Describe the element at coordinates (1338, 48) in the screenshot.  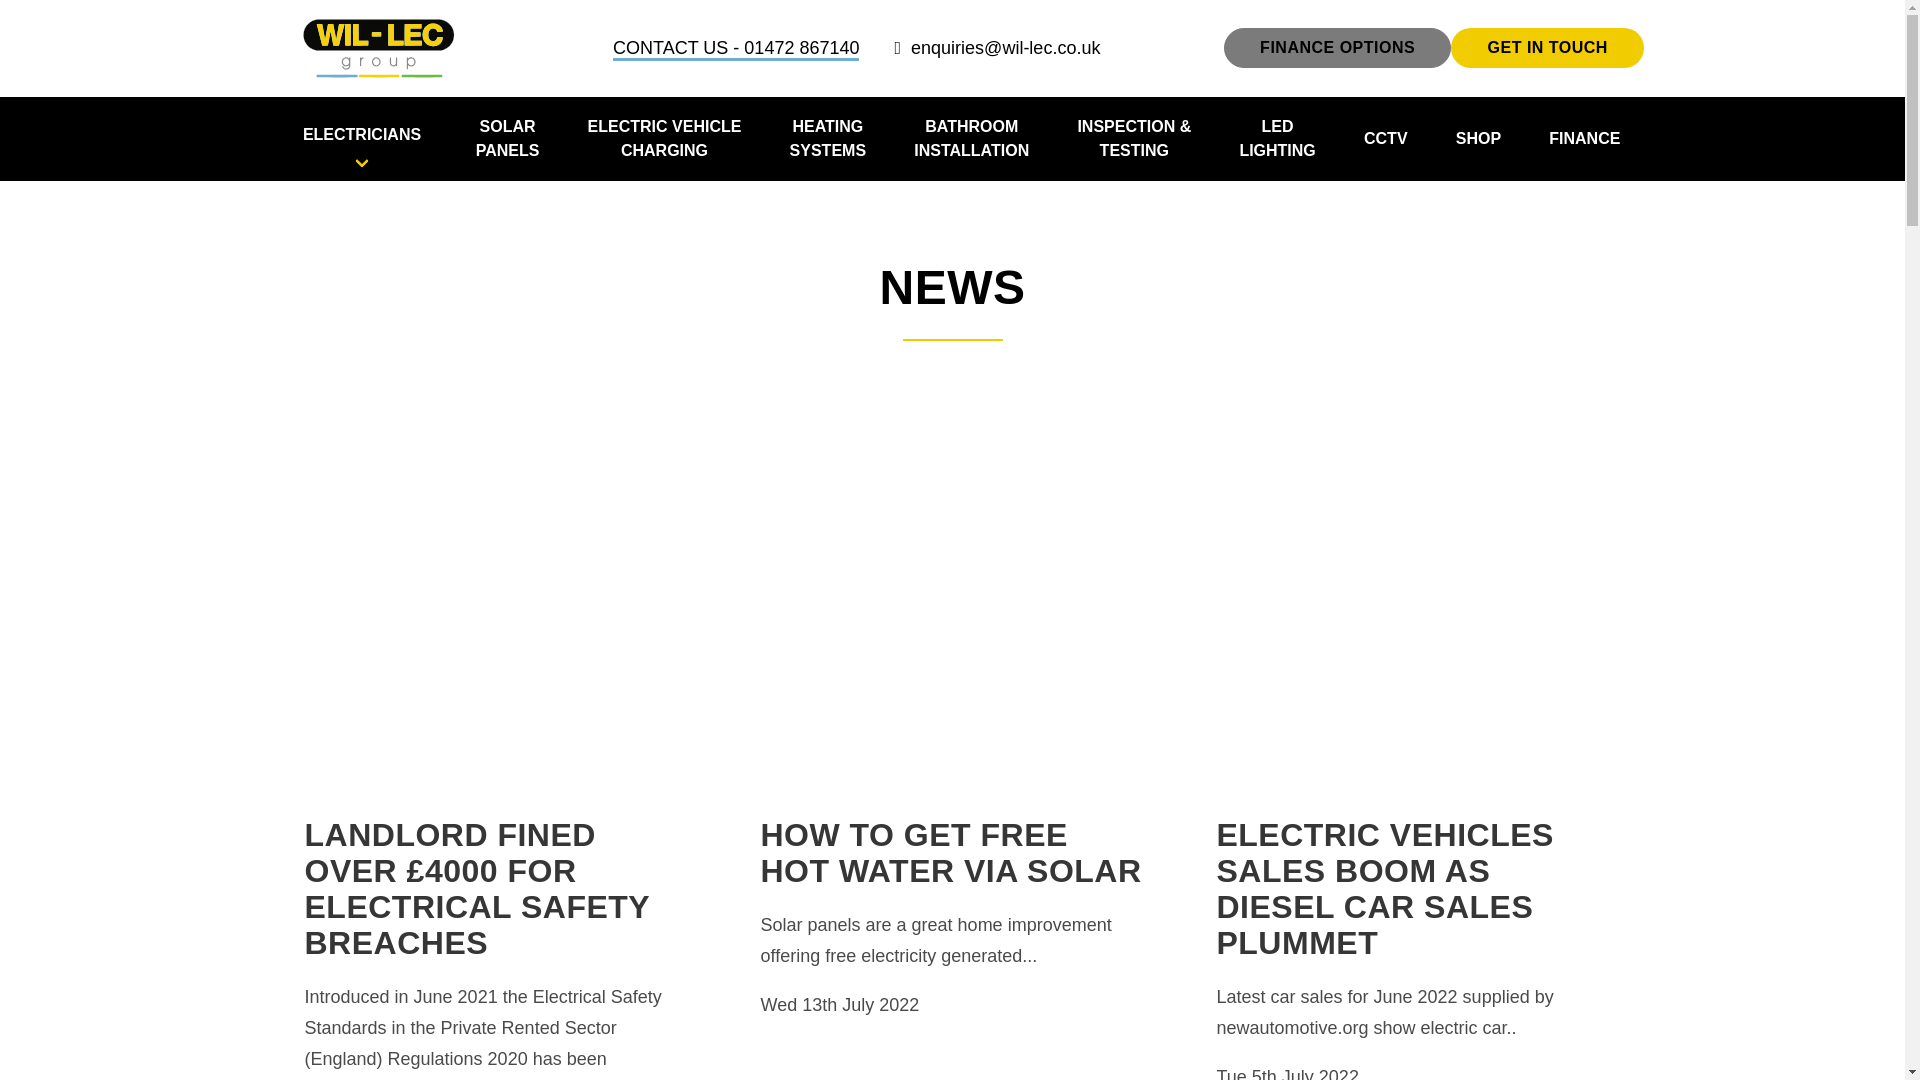
I see `How to get free hot water via solar` at that location.